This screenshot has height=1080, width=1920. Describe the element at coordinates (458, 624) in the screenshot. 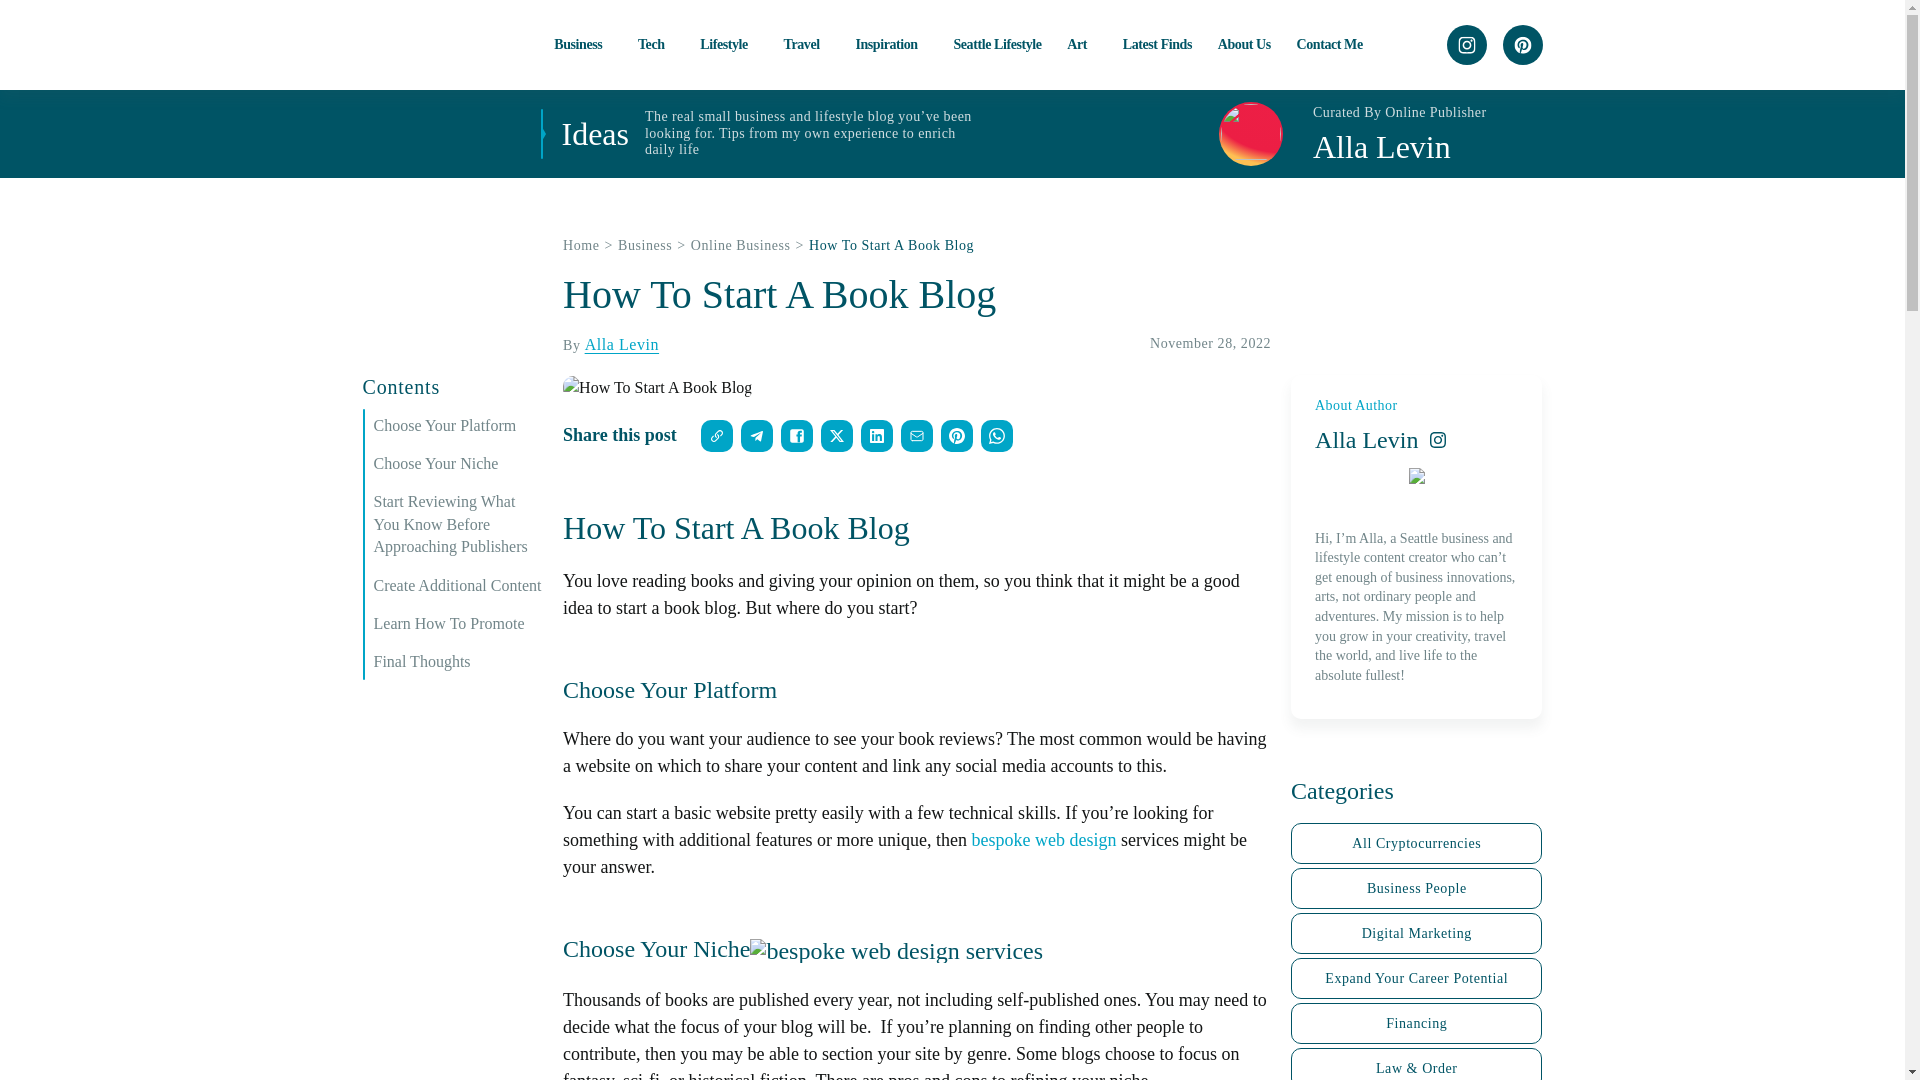

I see `Learn How To Promote` at that location.